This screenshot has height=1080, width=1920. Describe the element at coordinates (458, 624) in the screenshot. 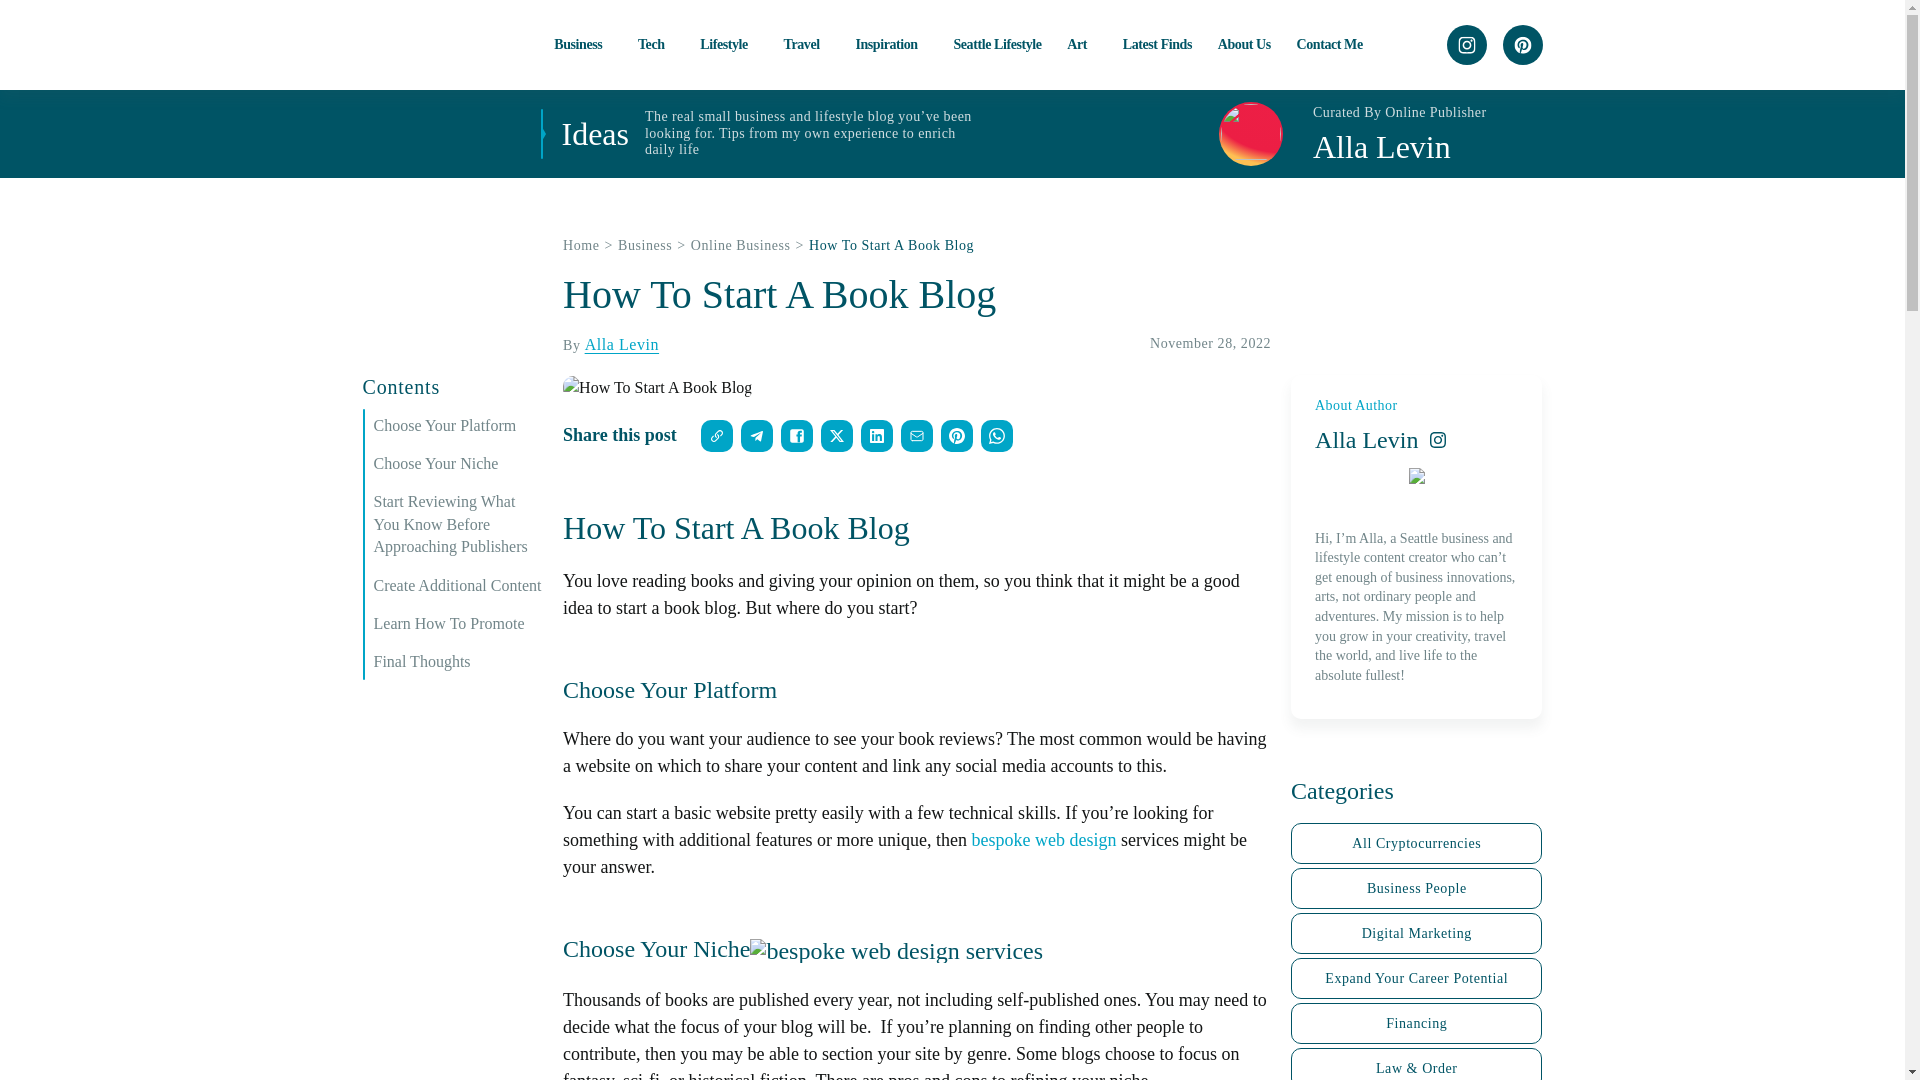

I see `Learn How To Promote` at that location.